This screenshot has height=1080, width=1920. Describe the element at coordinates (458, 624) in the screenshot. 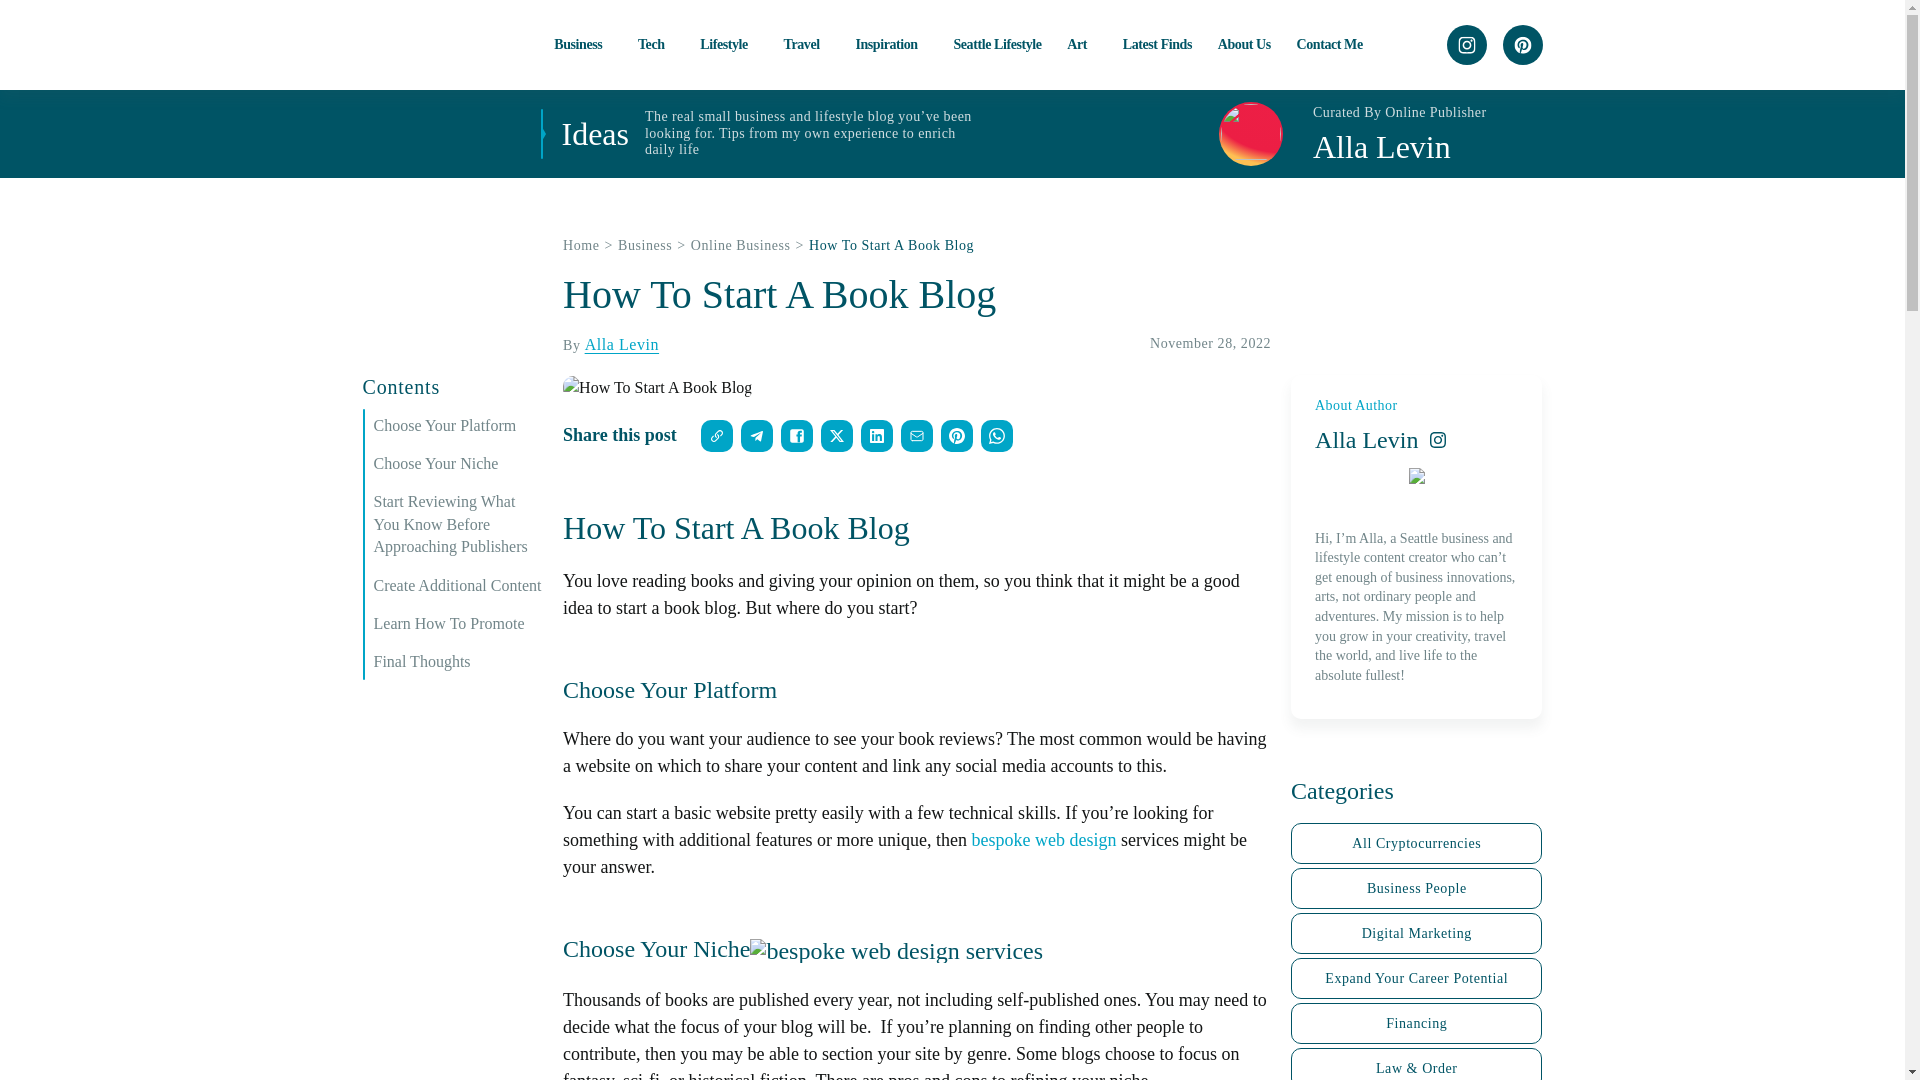

I see `Learn How To Promote` at that location.